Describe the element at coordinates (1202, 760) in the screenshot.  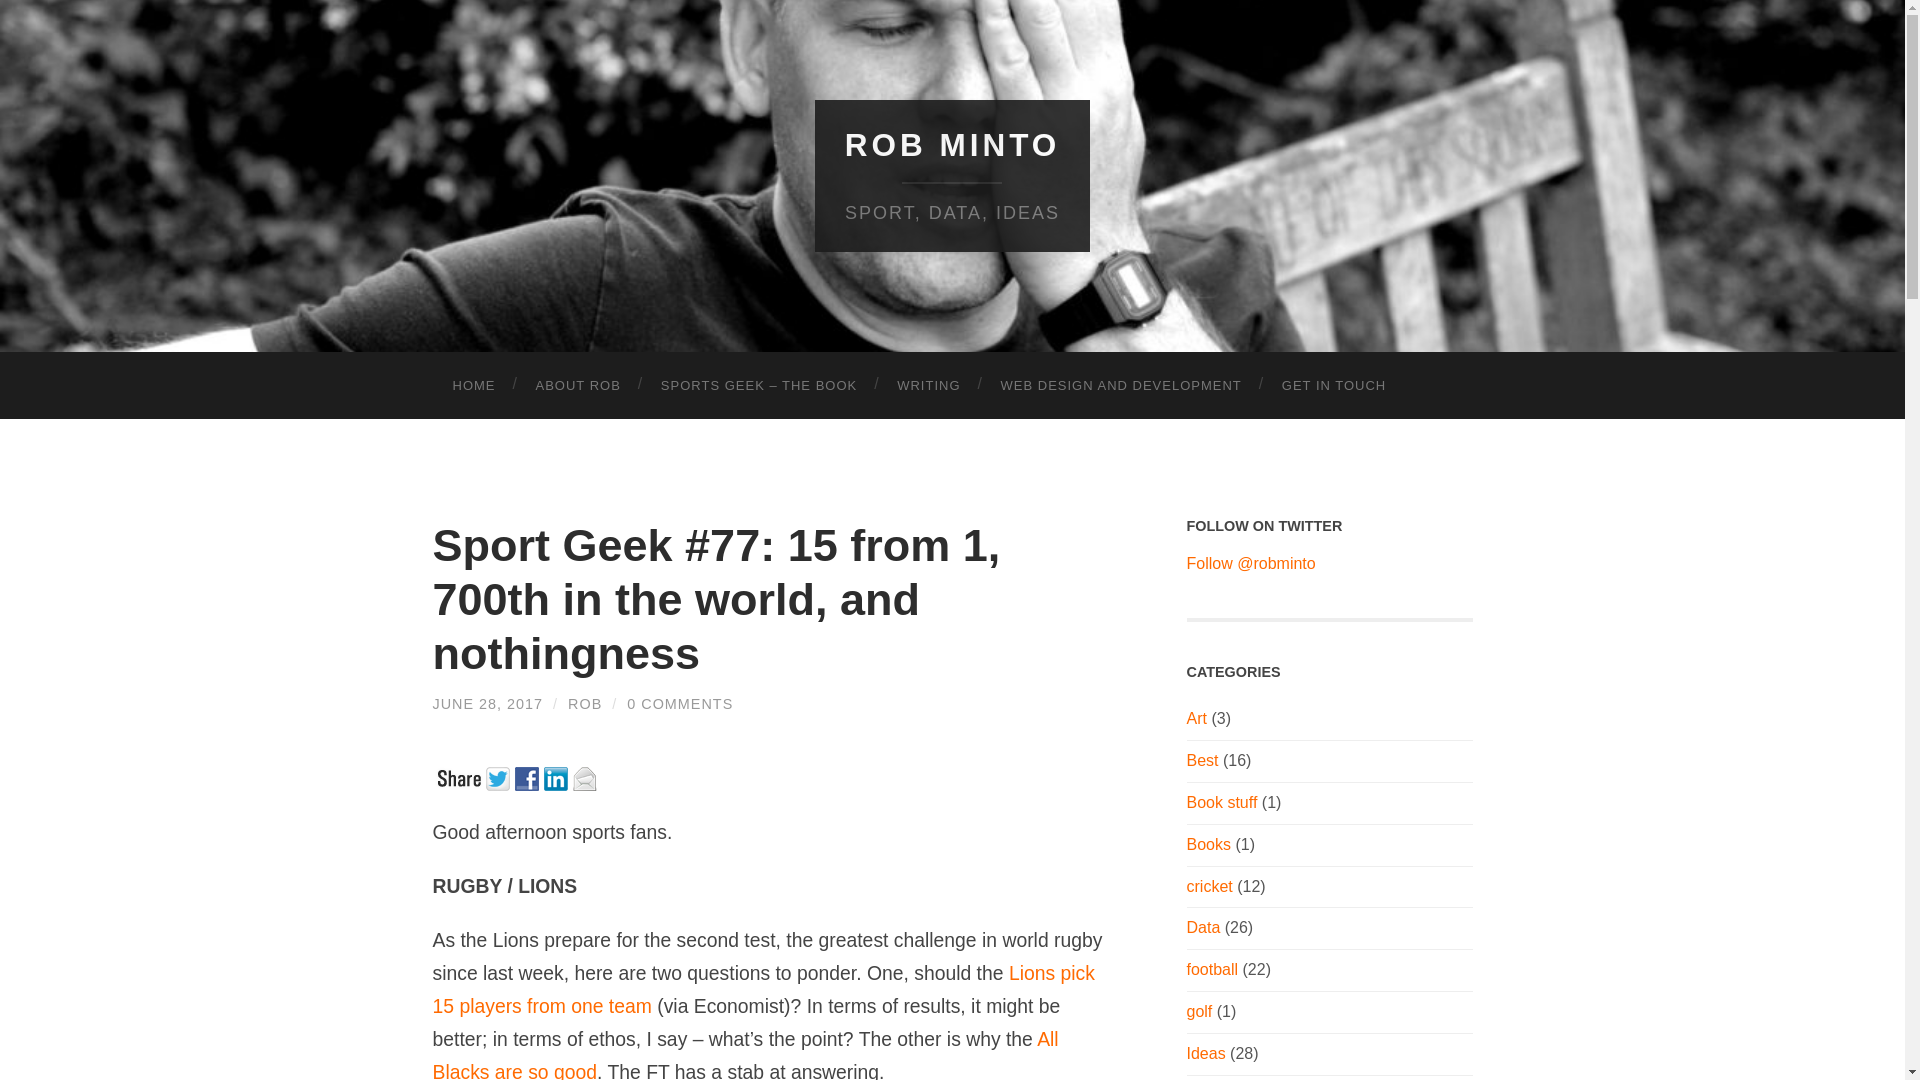
I see `Best` at that location.